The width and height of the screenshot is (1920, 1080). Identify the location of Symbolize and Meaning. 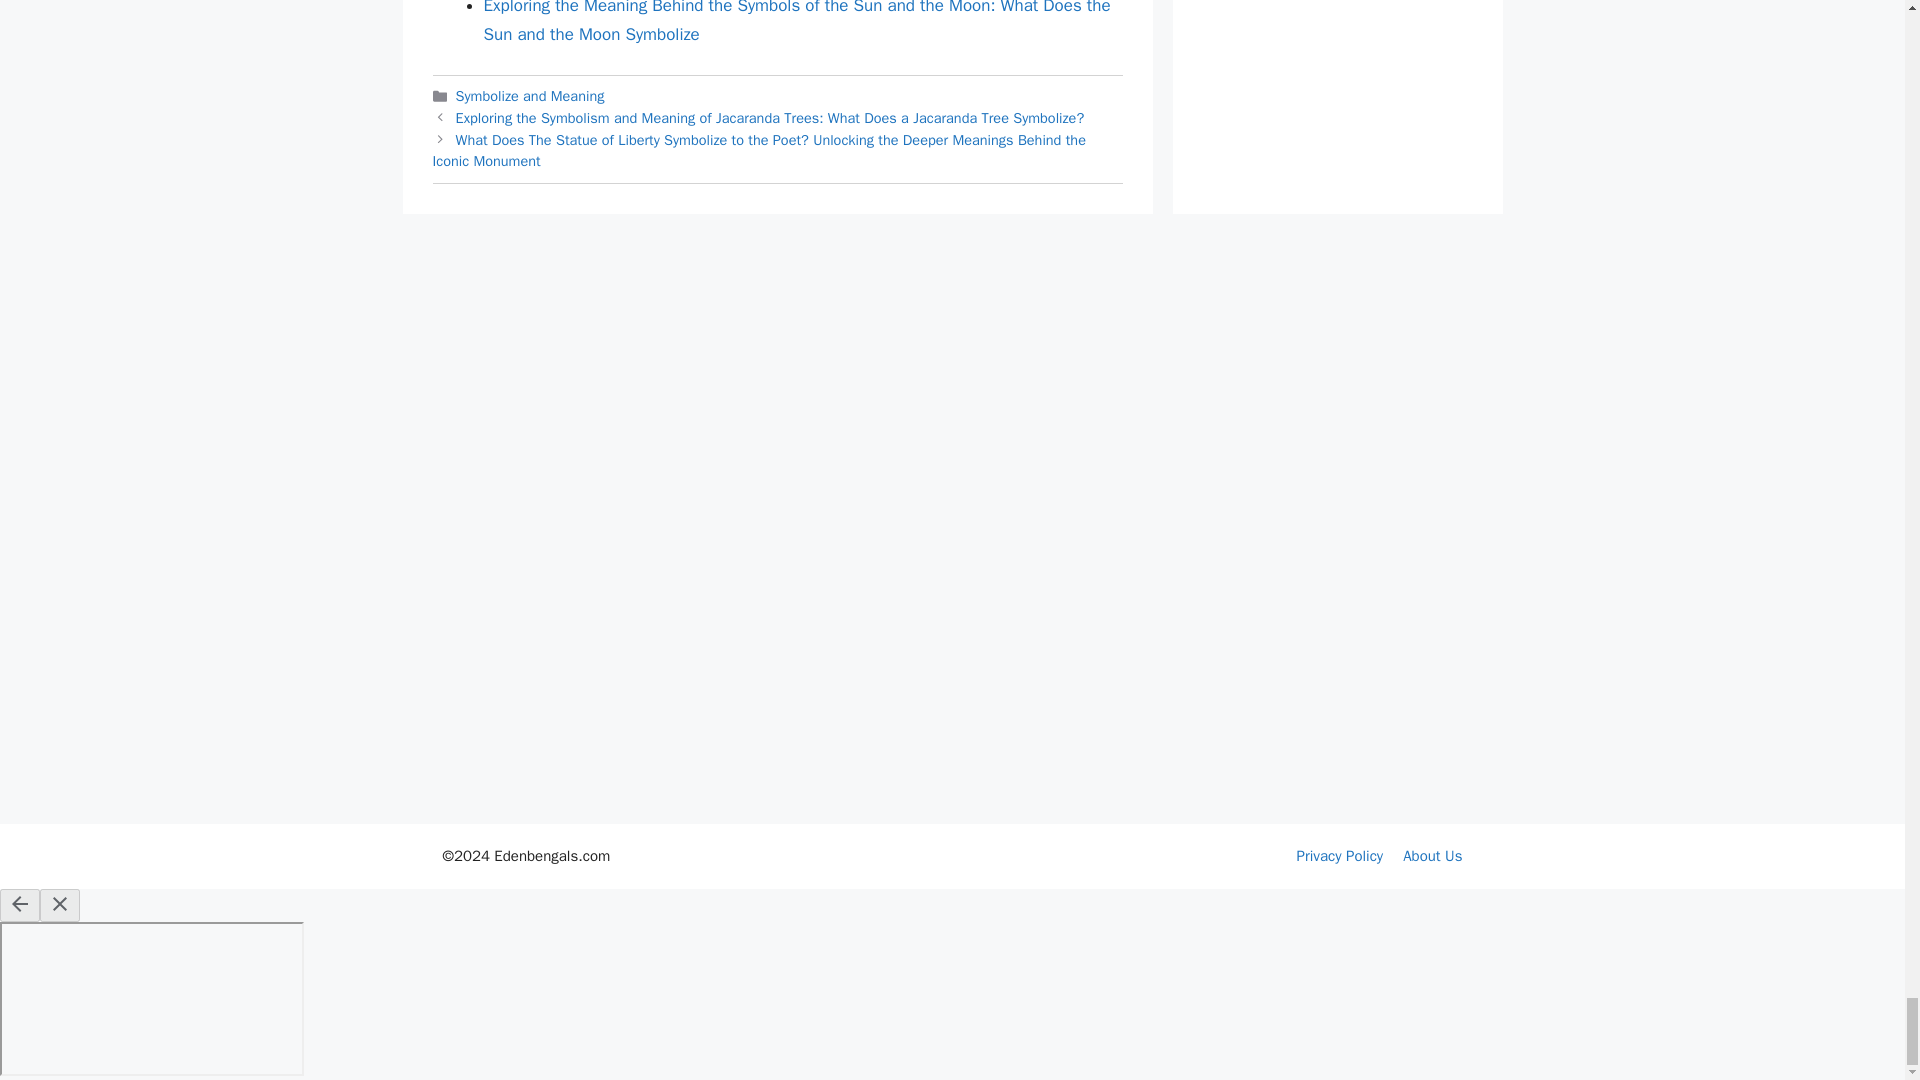
(530, 96).